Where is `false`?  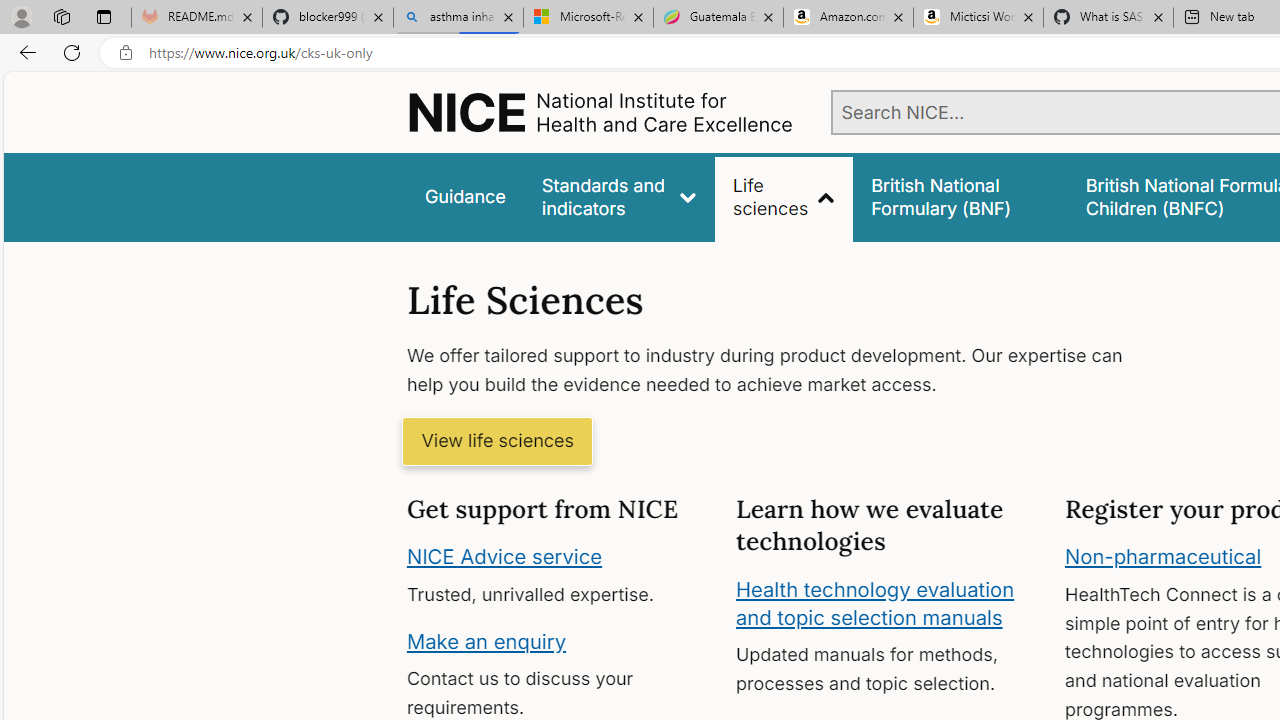
false is located at coordinates (960, 196).